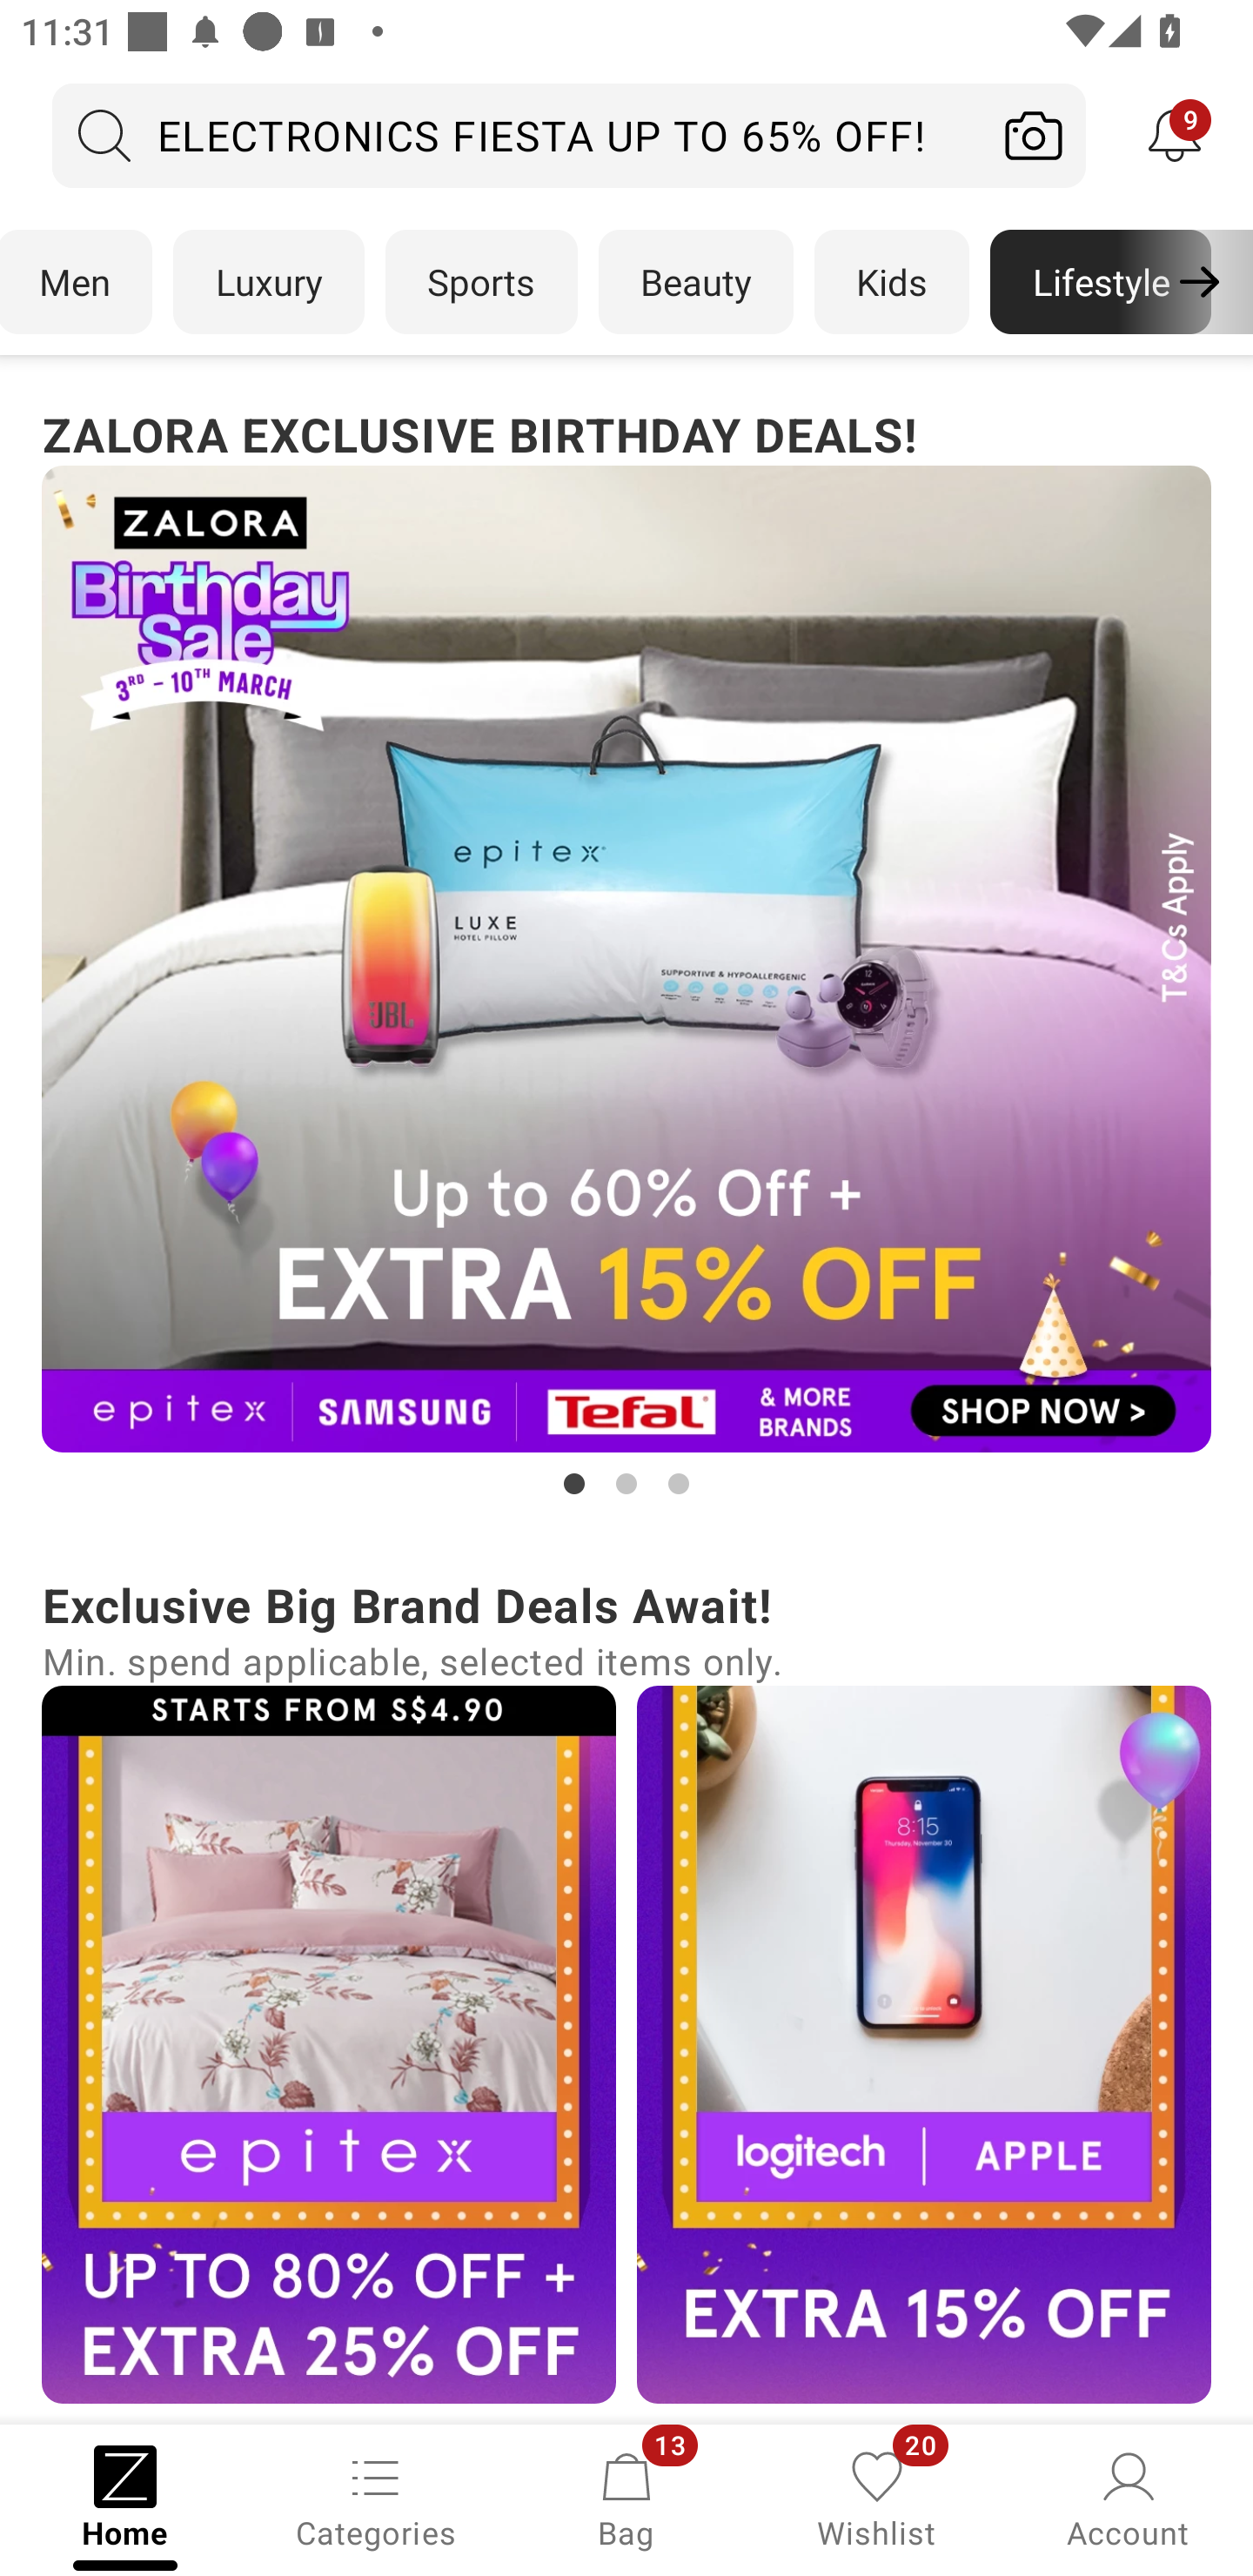  Describe the element at coordinates (626, 950) in the screenshot. I see `ZALORA EXCLUSIVE BIRTHDAY DEALS! Campaign banner` at that location.